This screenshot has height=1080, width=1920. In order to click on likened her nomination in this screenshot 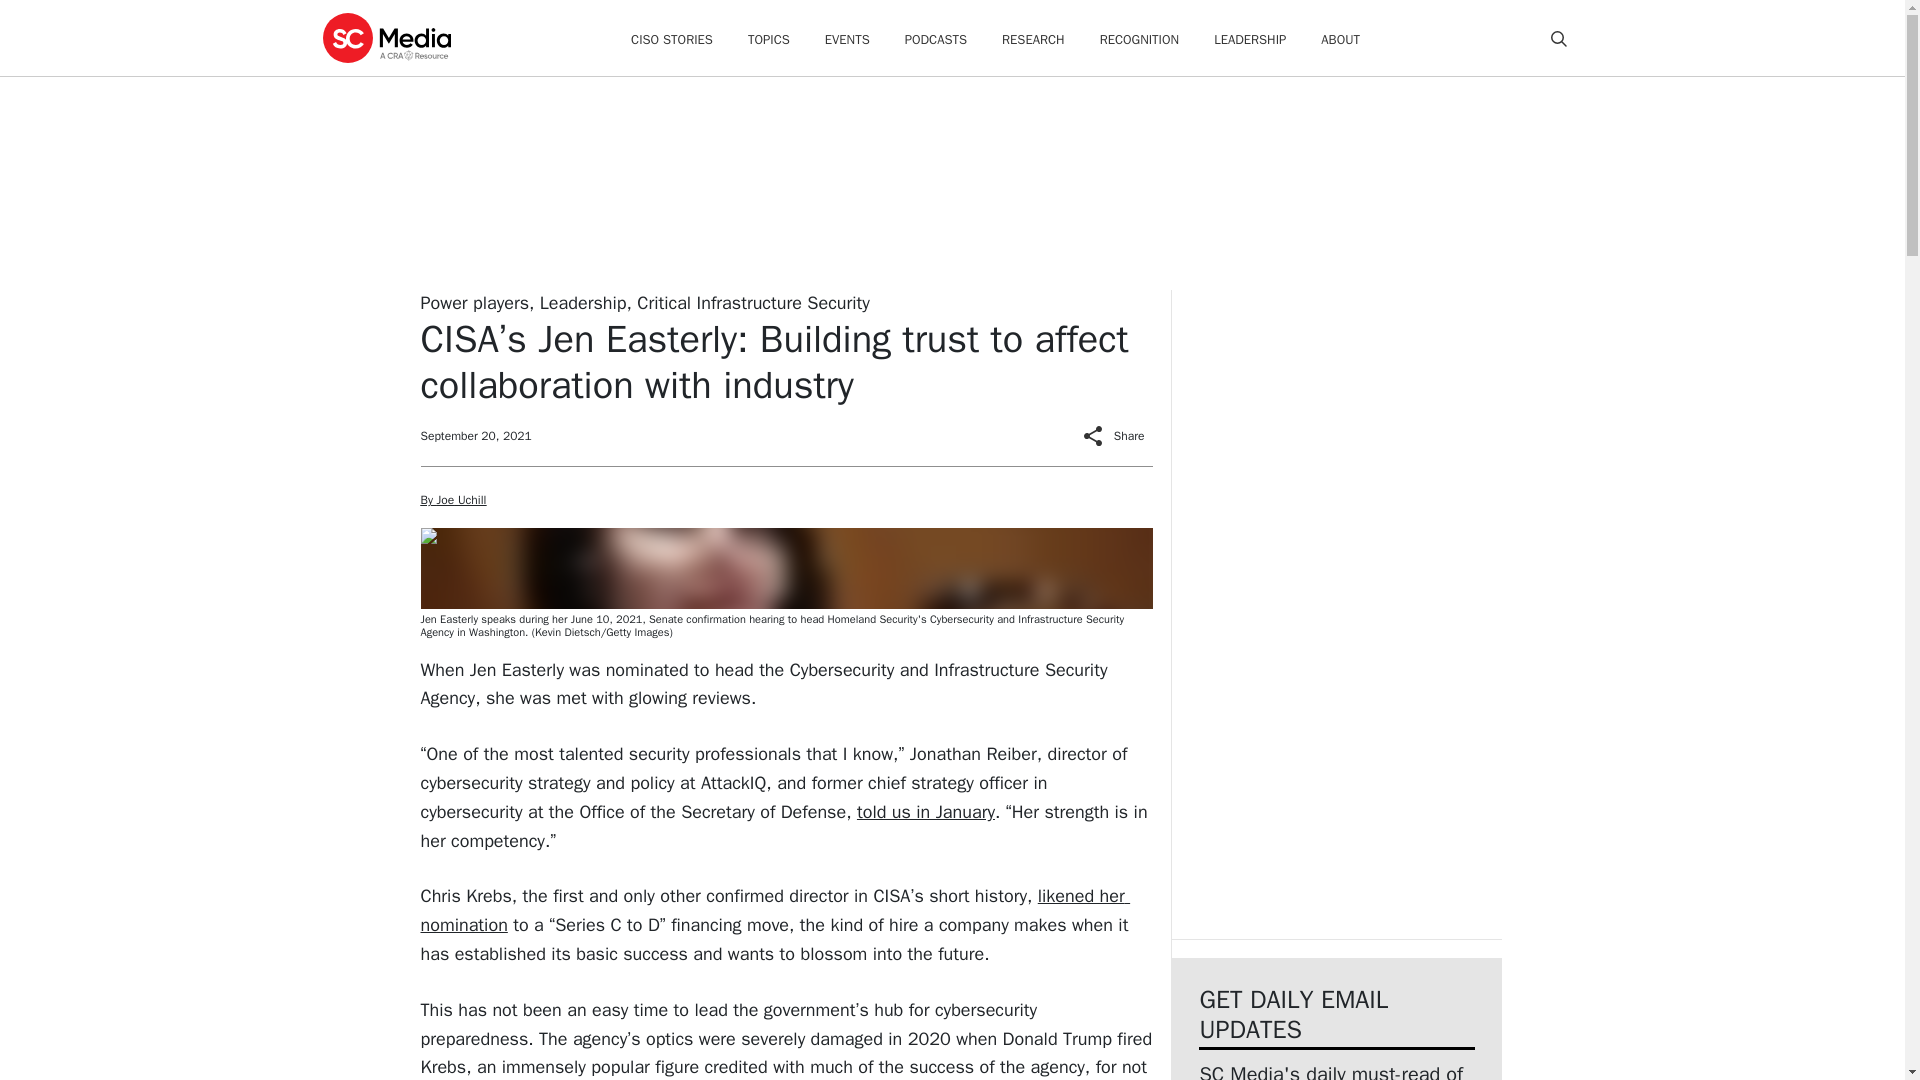, I will do `click(775, 910)`.